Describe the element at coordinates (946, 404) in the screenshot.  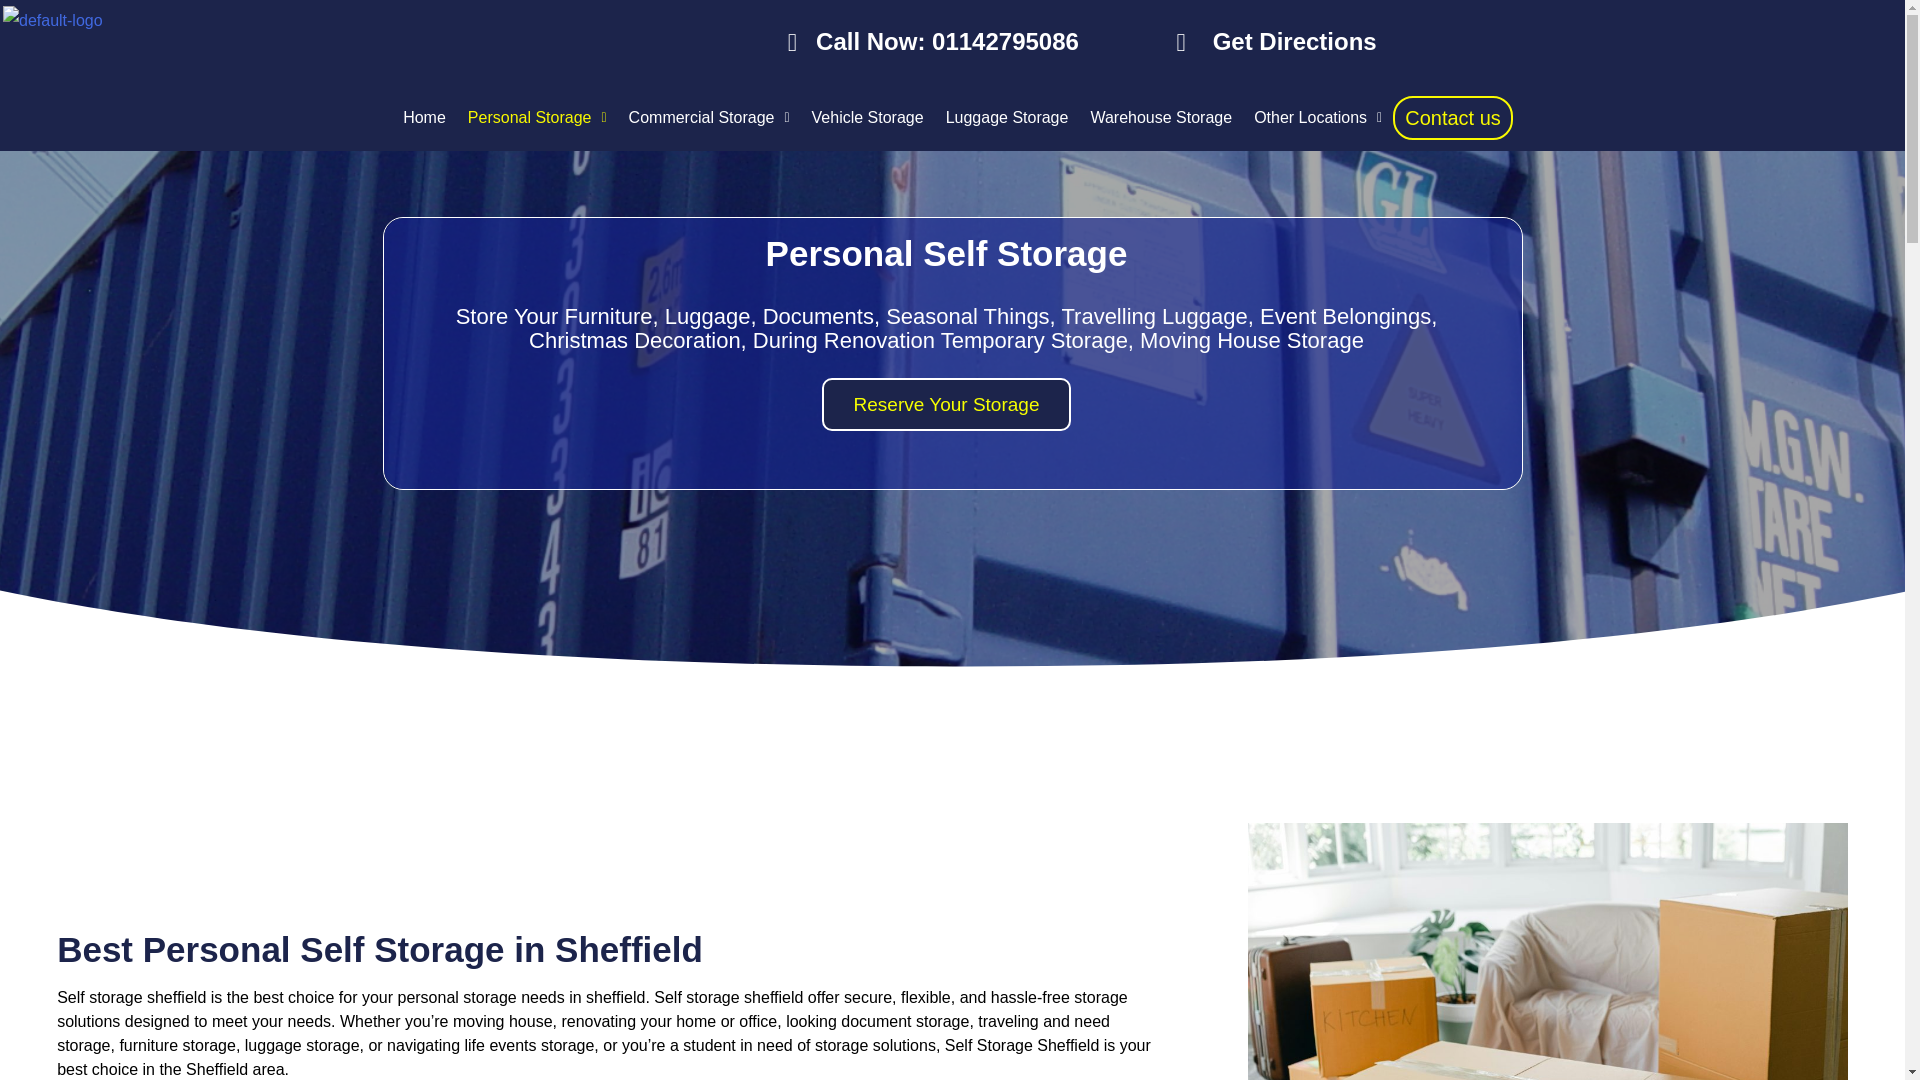
I see `Reserve Your Storage` at that location.